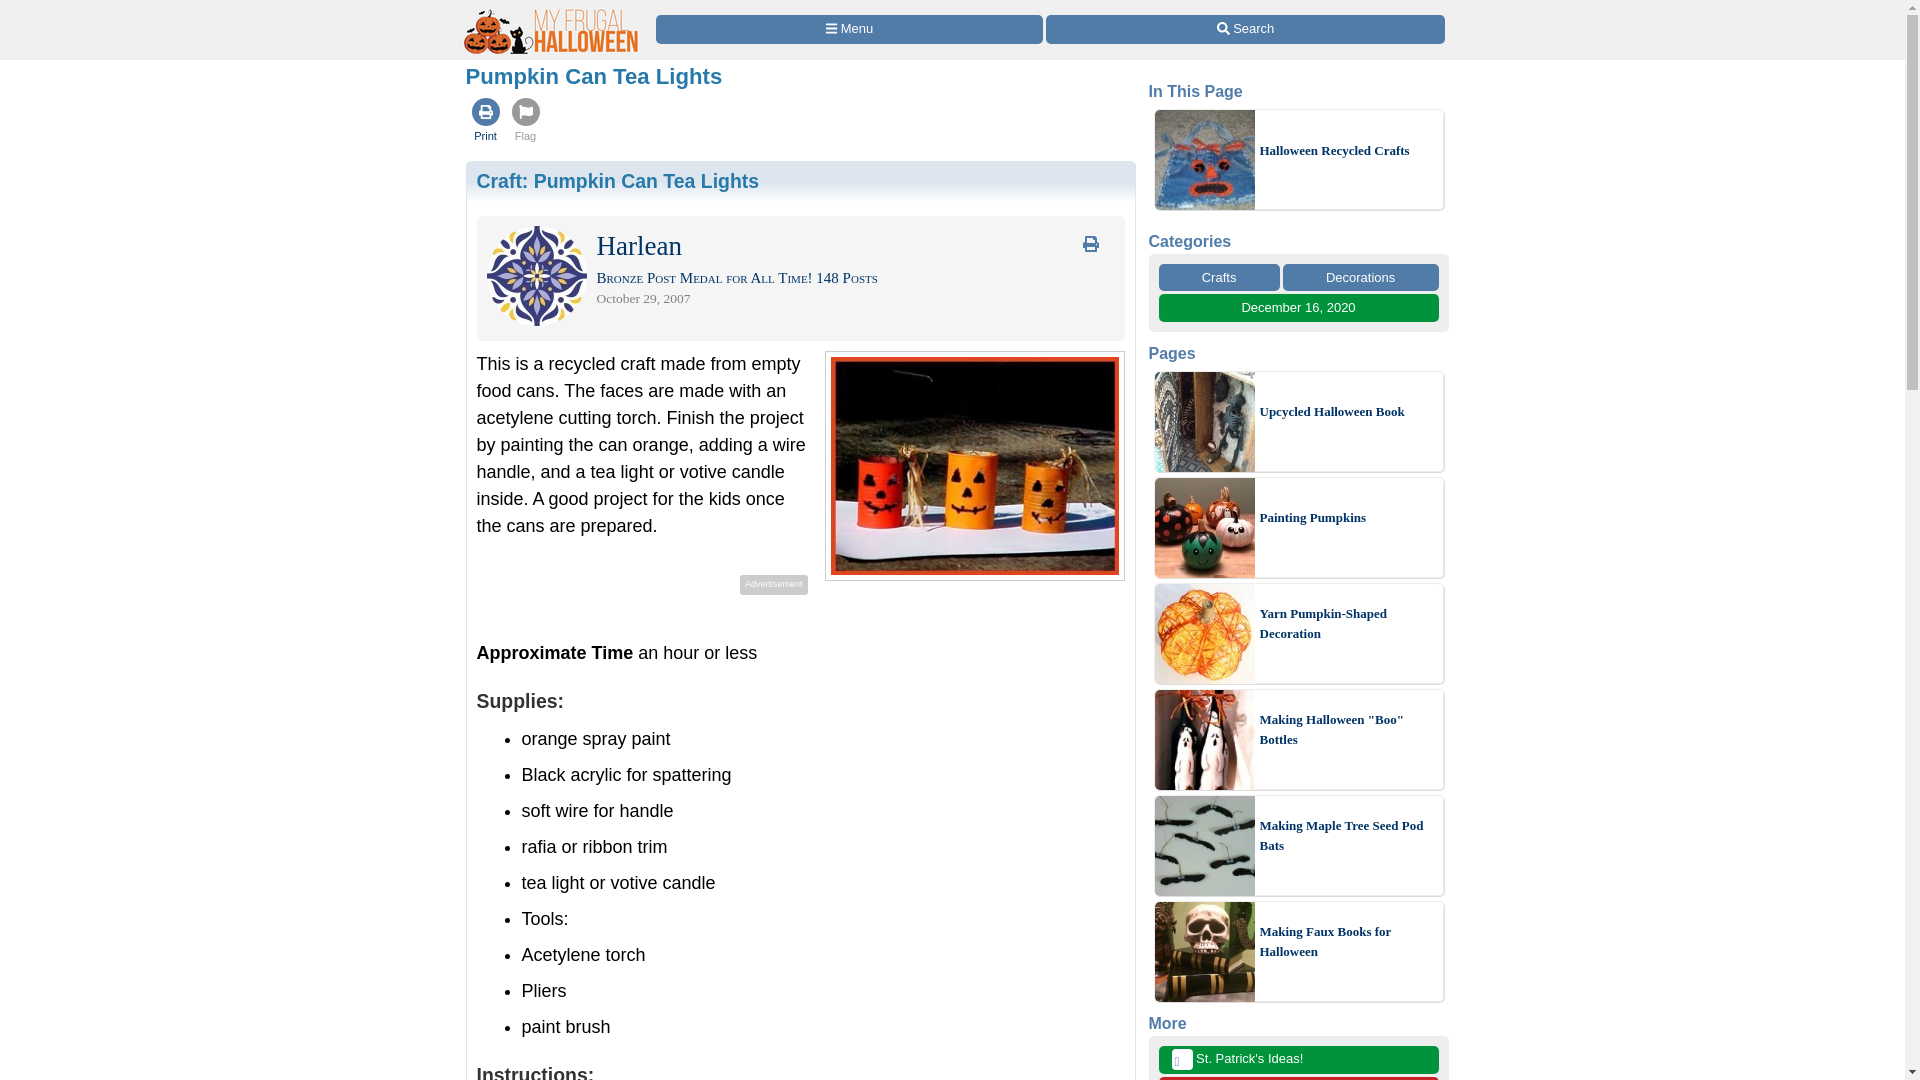 The width and height of the screenshot is (1920, 1080). I want to click on Harlean, so click(638, 250).